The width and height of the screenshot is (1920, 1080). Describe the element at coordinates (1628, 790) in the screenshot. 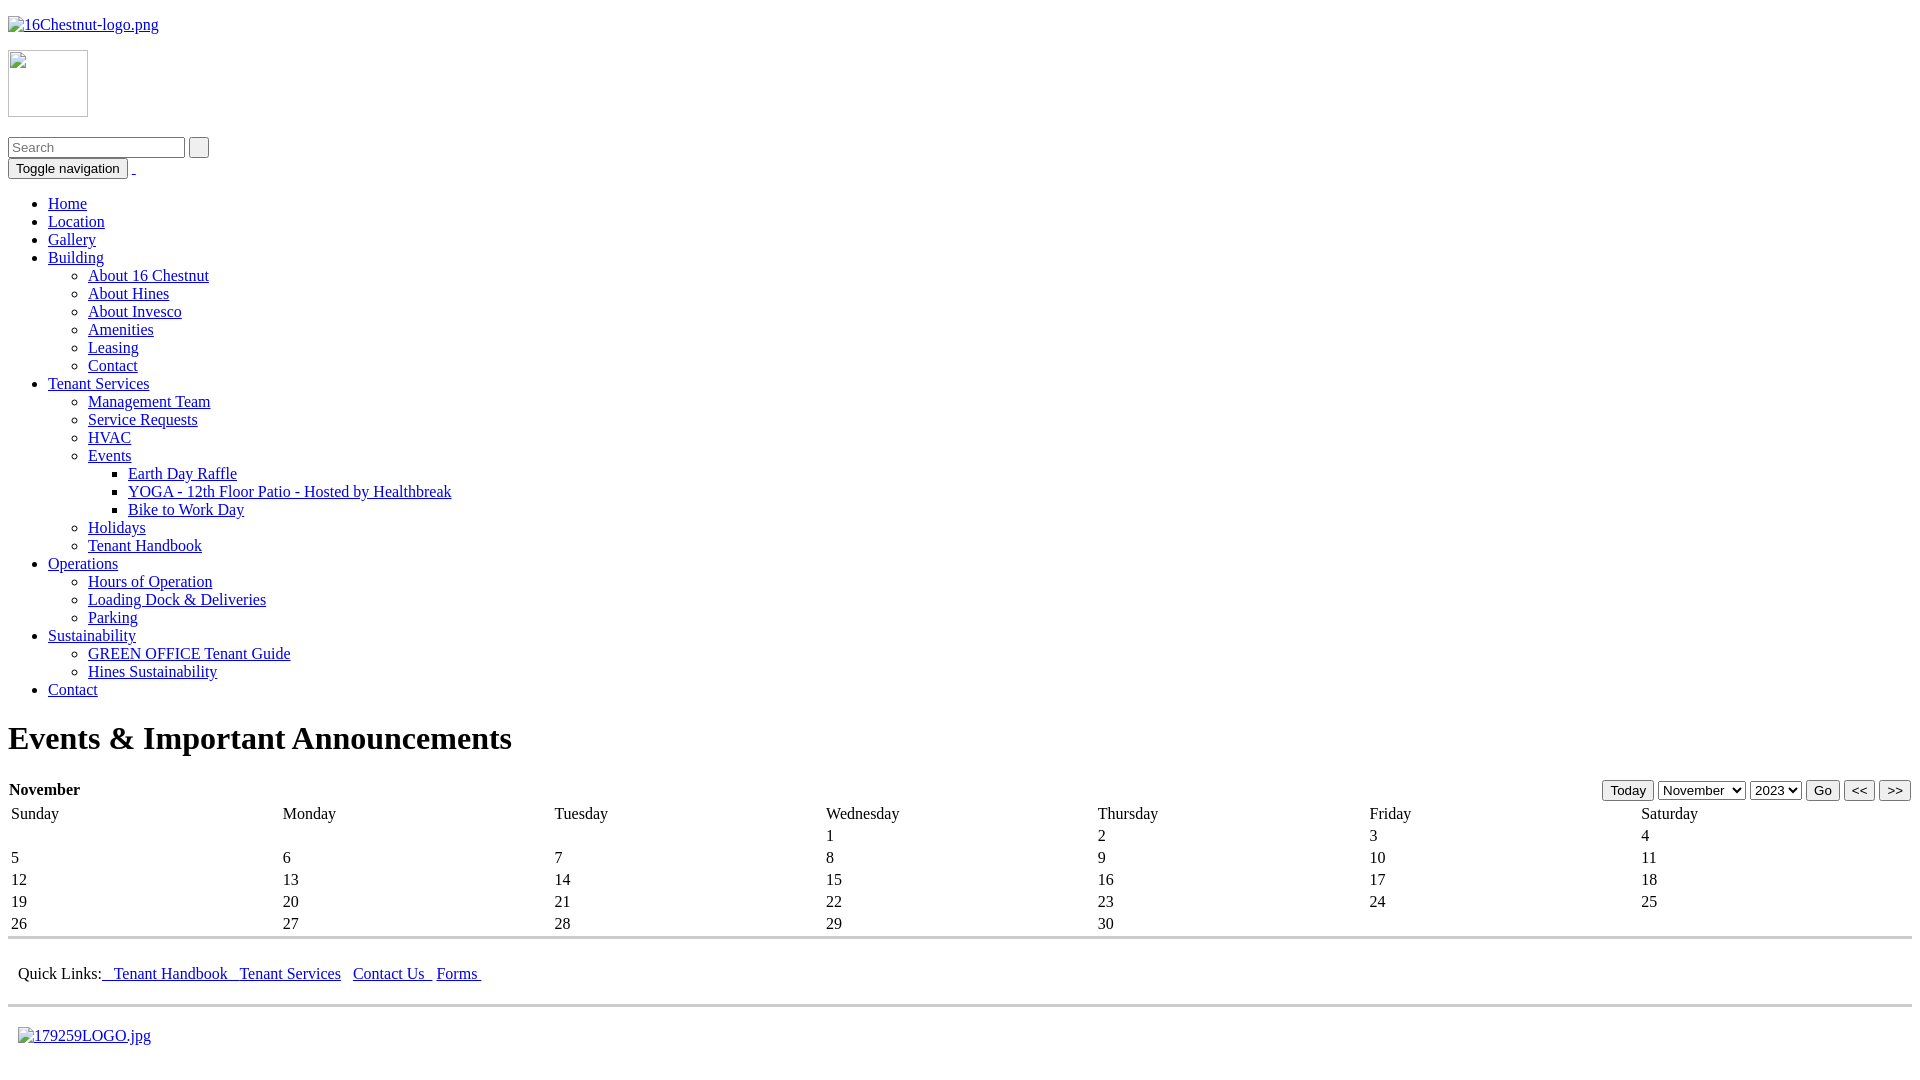

I see `Today` at that location.